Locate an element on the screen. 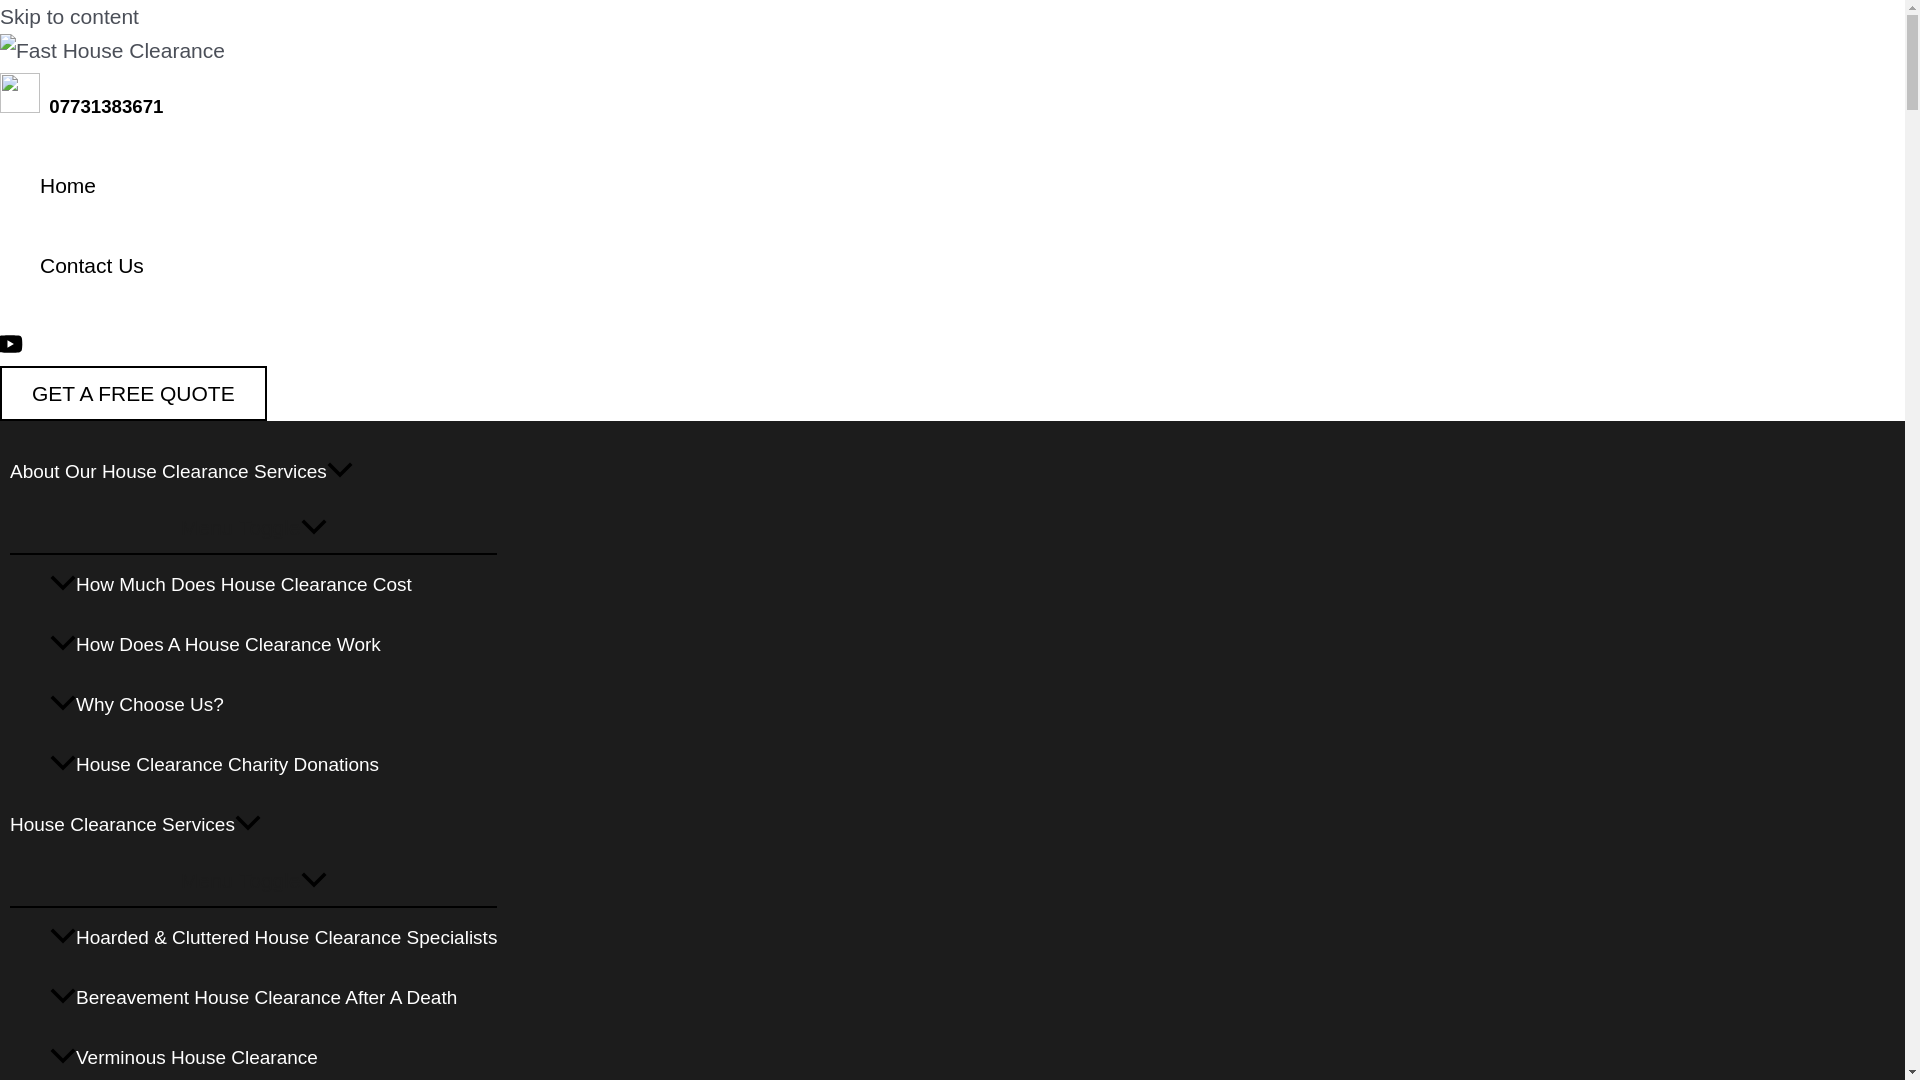 This screenshot has width=1920, height=1080. Why Choose Us? is located at coordinates (273, 705).